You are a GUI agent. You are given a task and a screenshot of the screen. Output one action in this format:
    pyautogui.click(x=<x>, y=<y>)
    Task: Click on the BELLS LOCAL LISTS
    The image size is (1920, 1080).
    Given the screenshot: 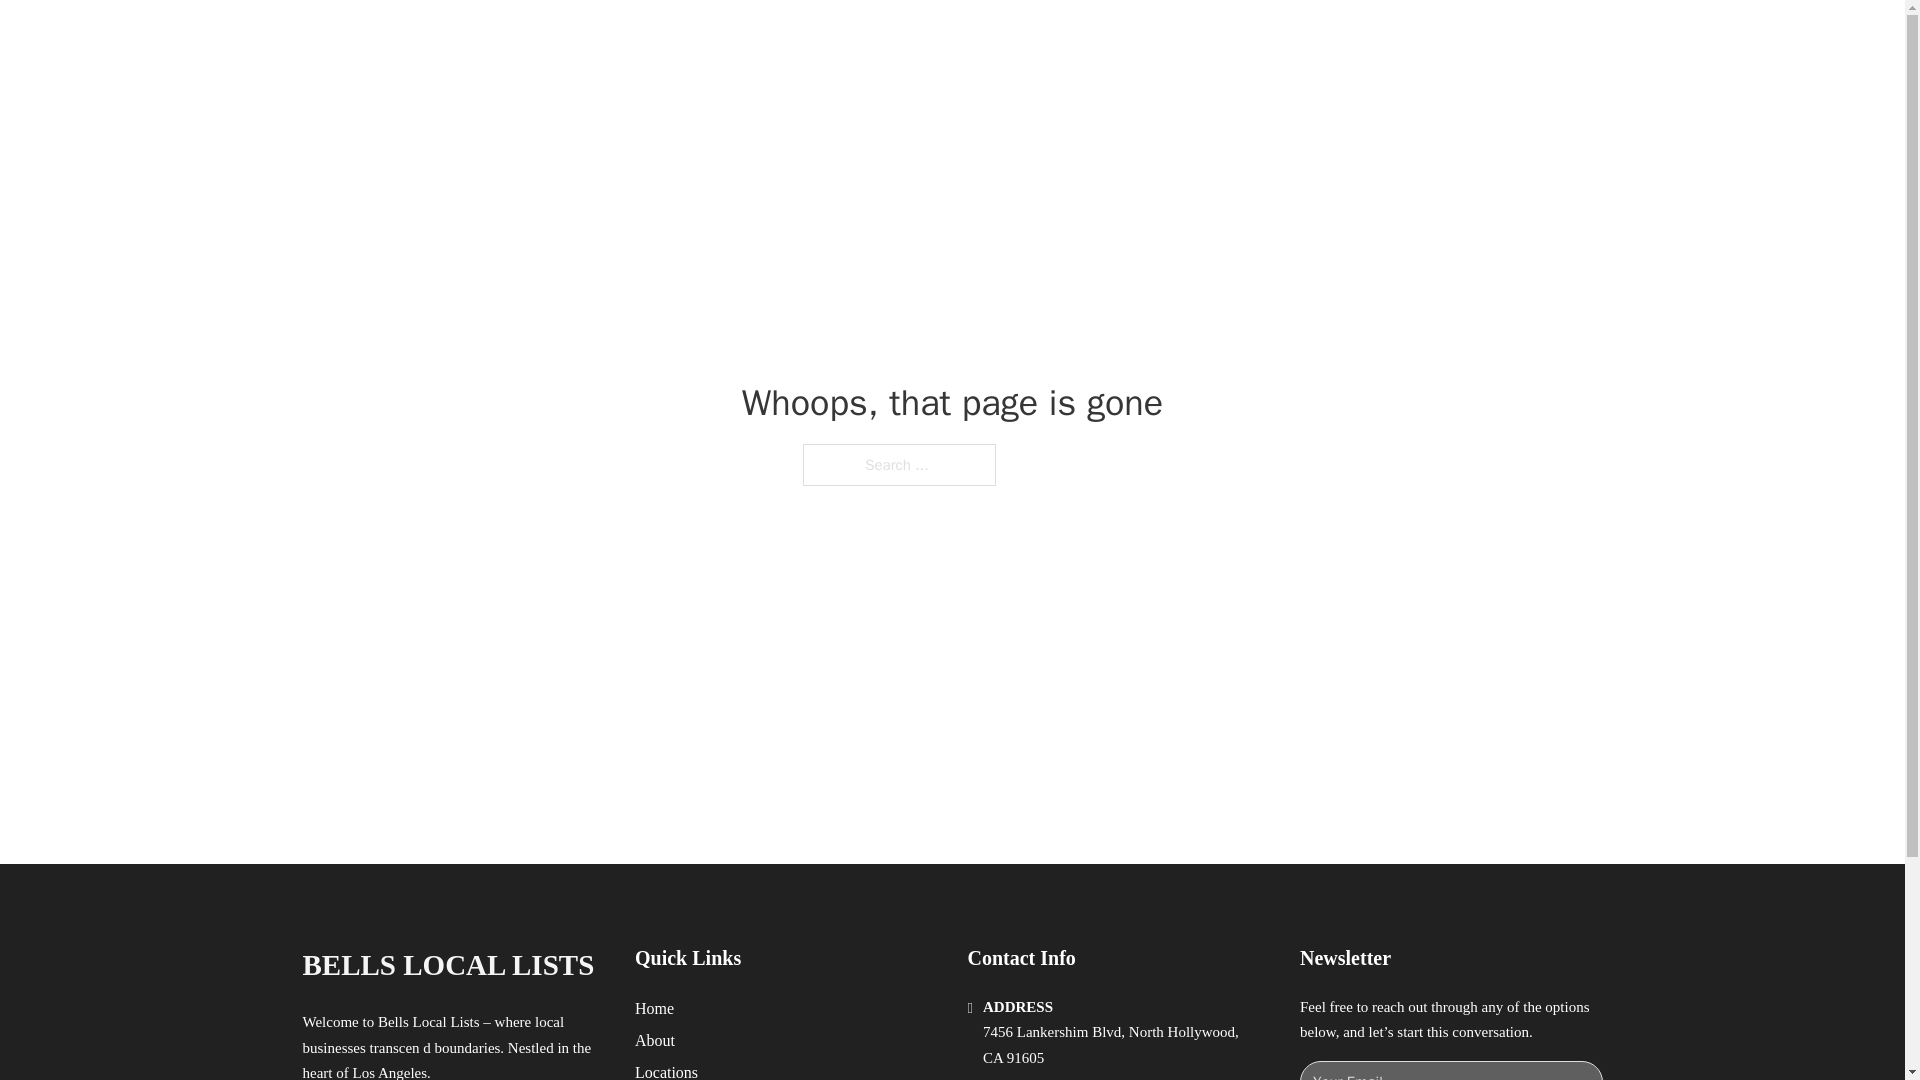 What is the action you would take?
    pyautogui.click(x=447, y=965)
    